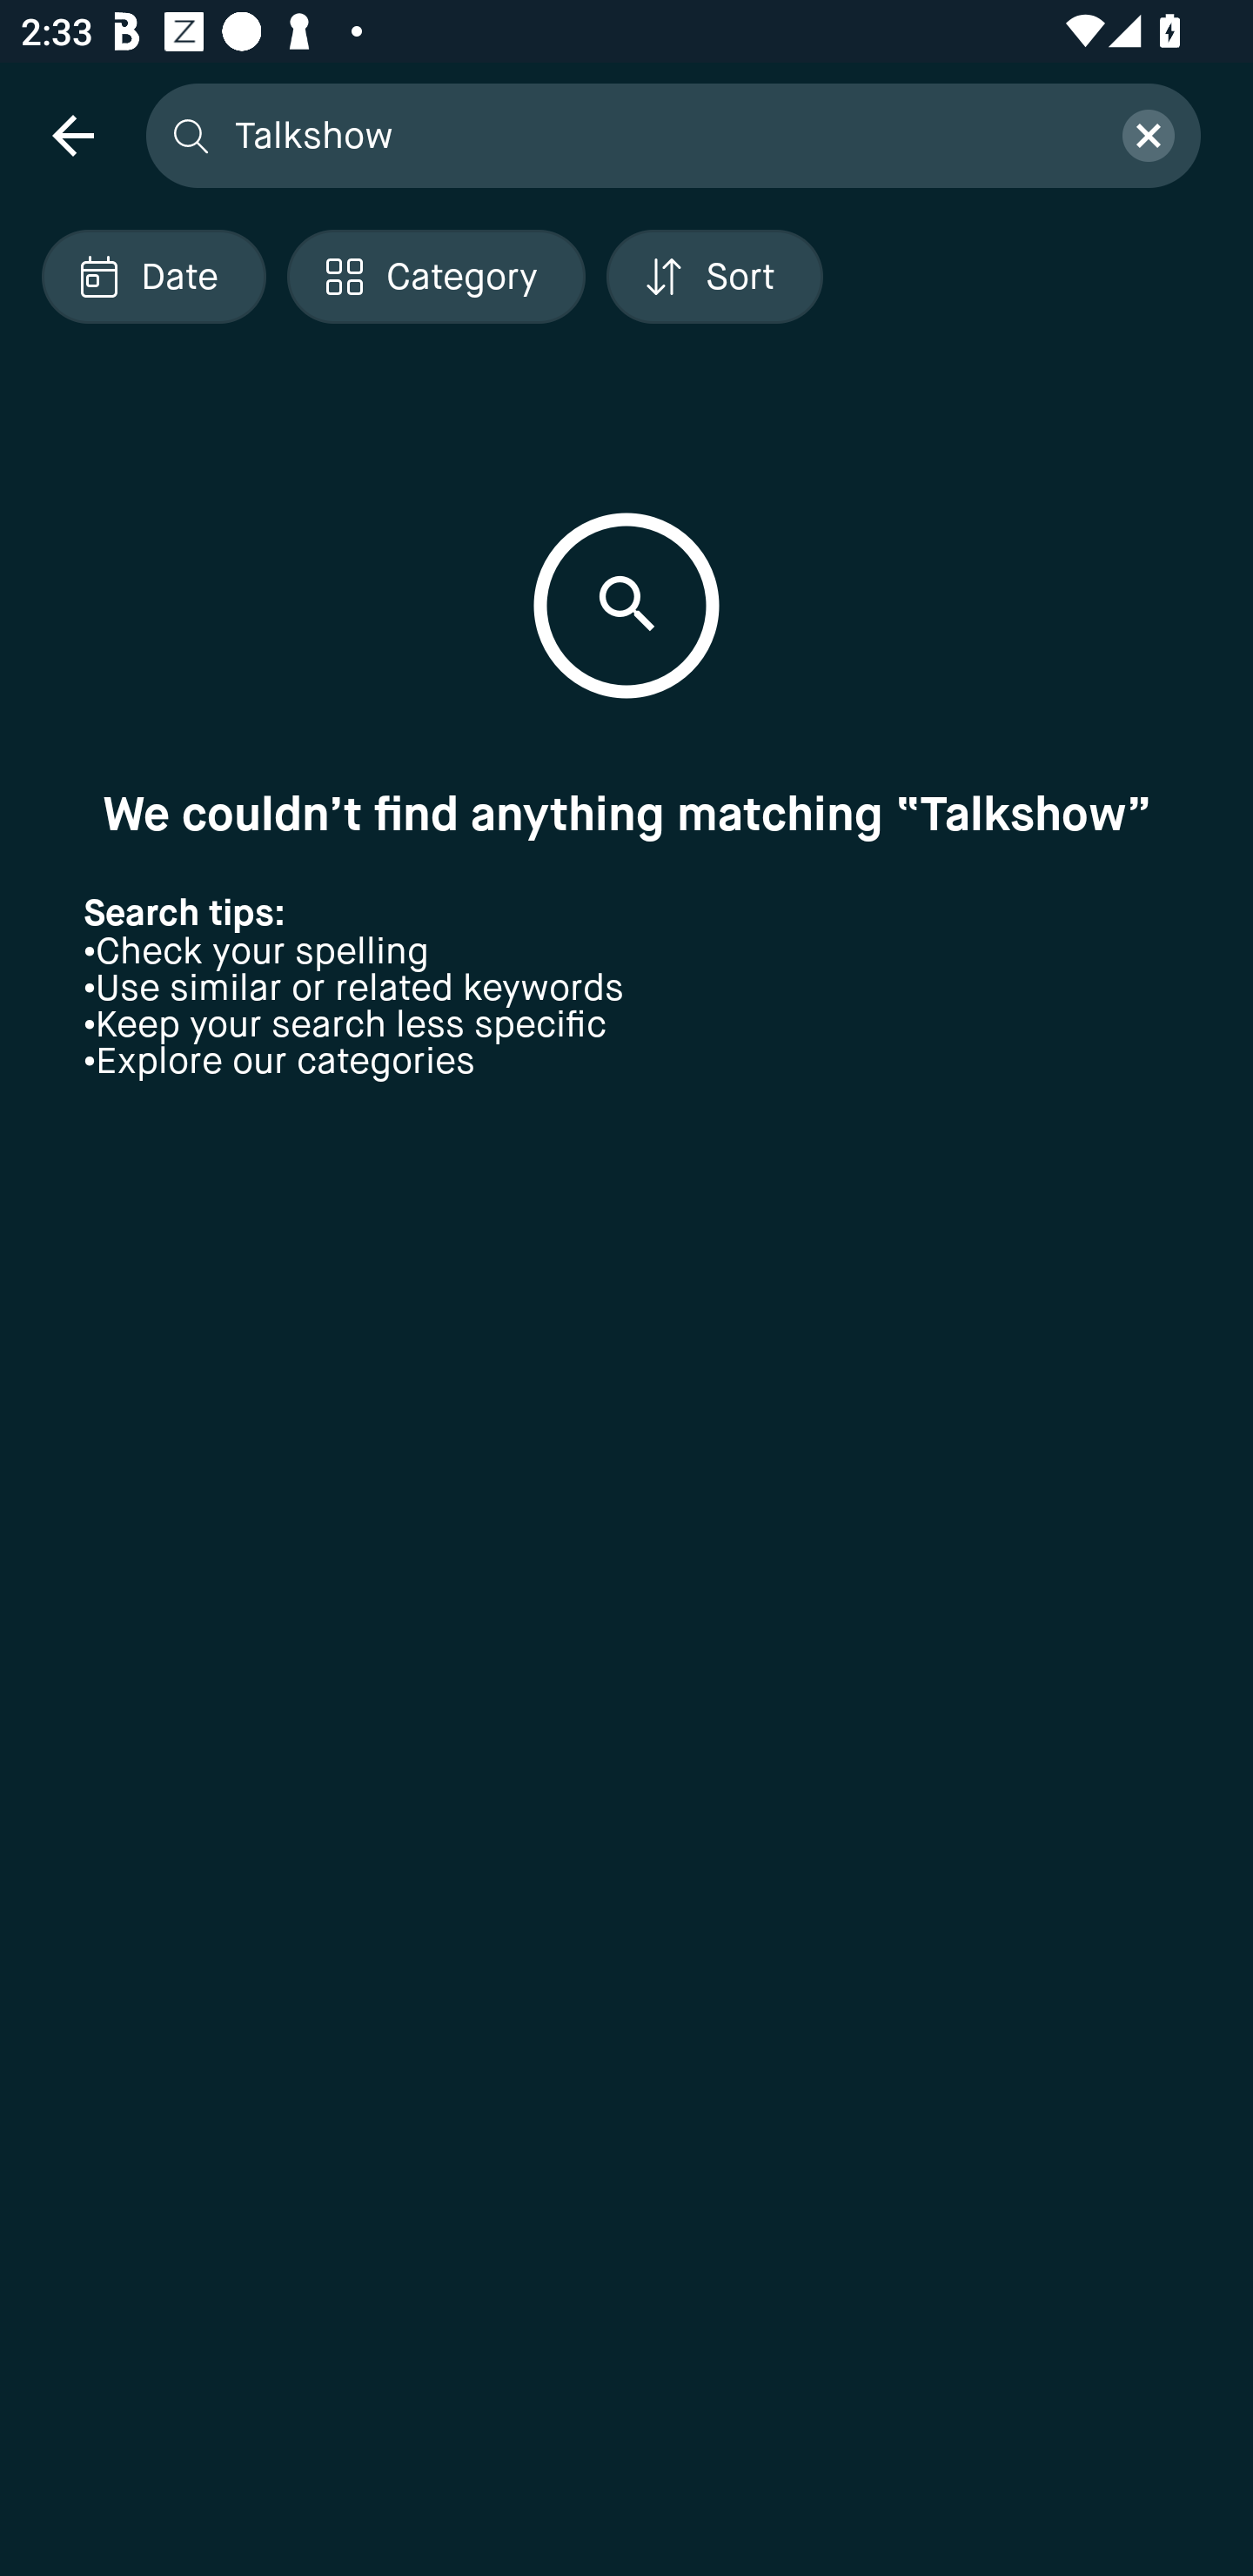 This screenshot has height=2576, width=1253. What do you see at coordinates (660, 134) in the screenshot?
I see `Talkshow` at bounding box center [660, 134].